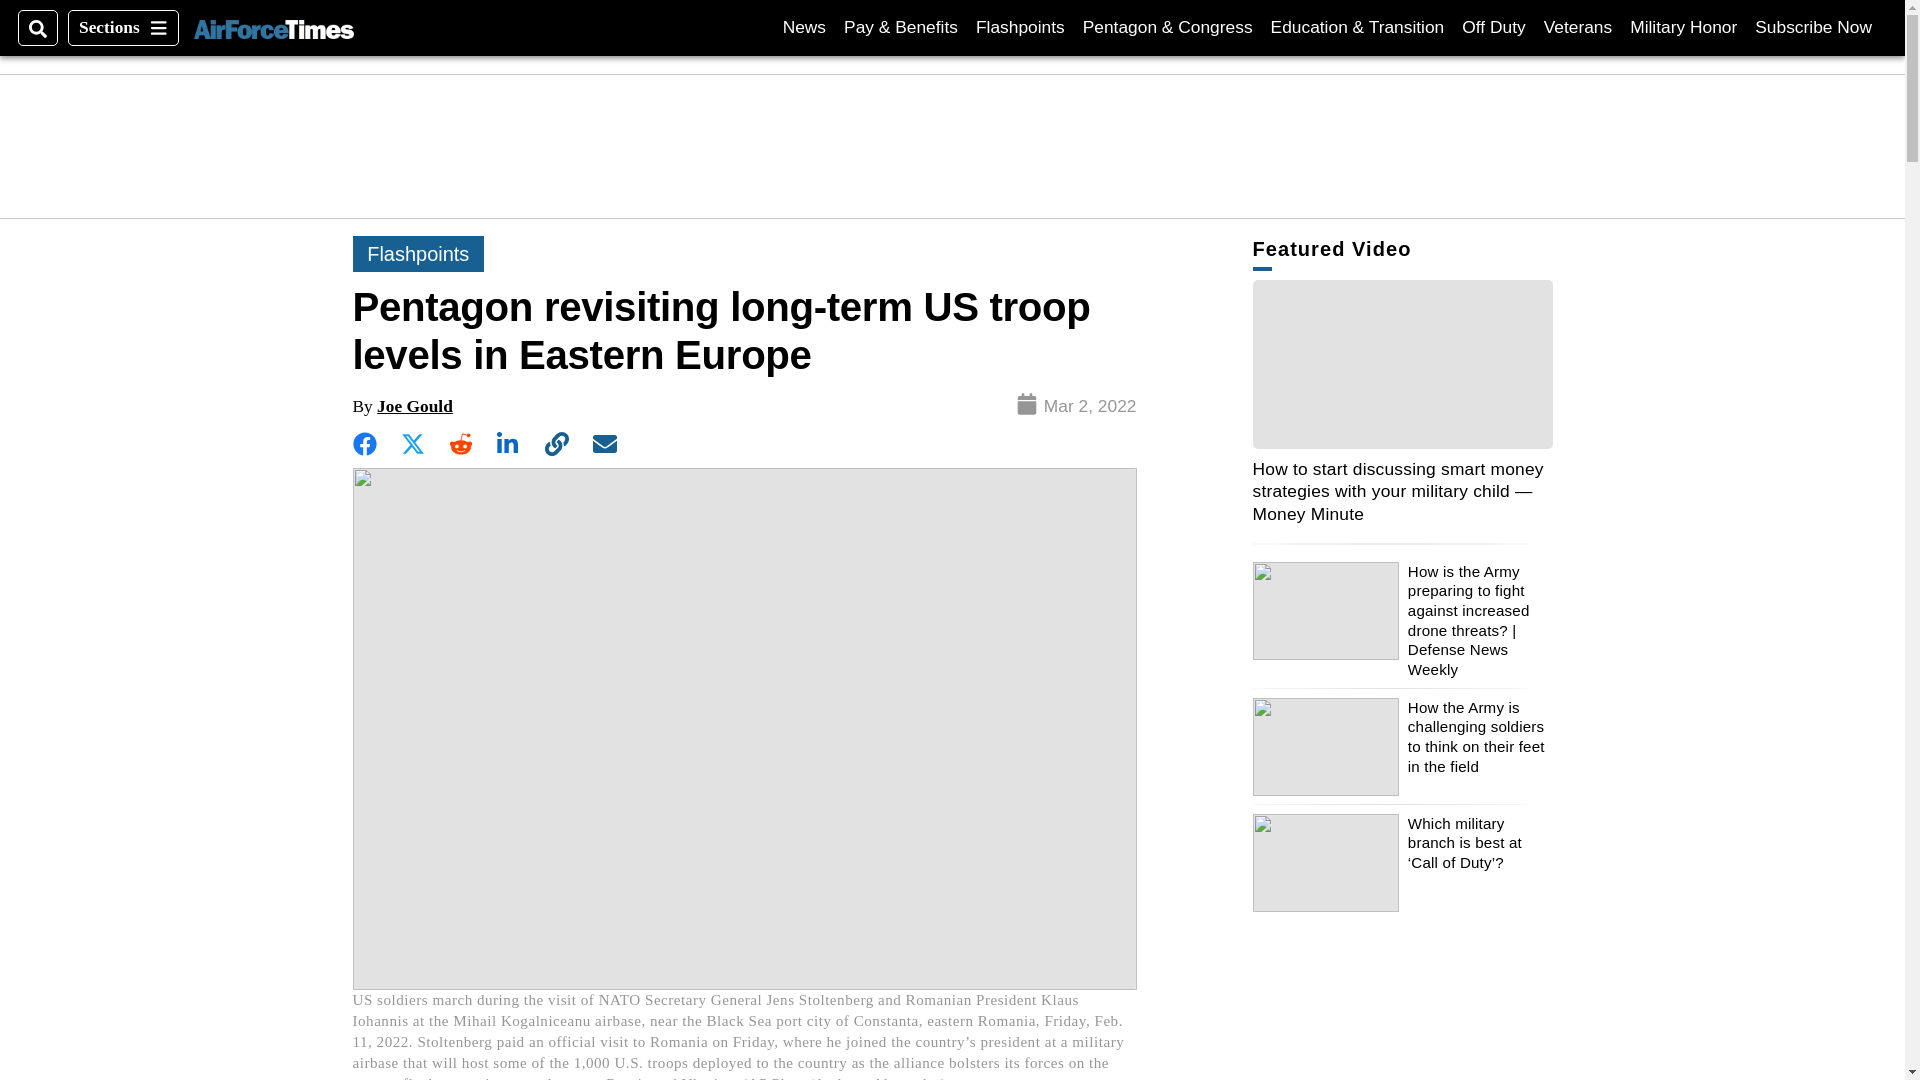 The height and width of the screenshot is (1080, 1920). What do you see at coordinates (122, 28) in the screenshot?
I see `Air Force Times Logo` at bounding box center [122, 28].